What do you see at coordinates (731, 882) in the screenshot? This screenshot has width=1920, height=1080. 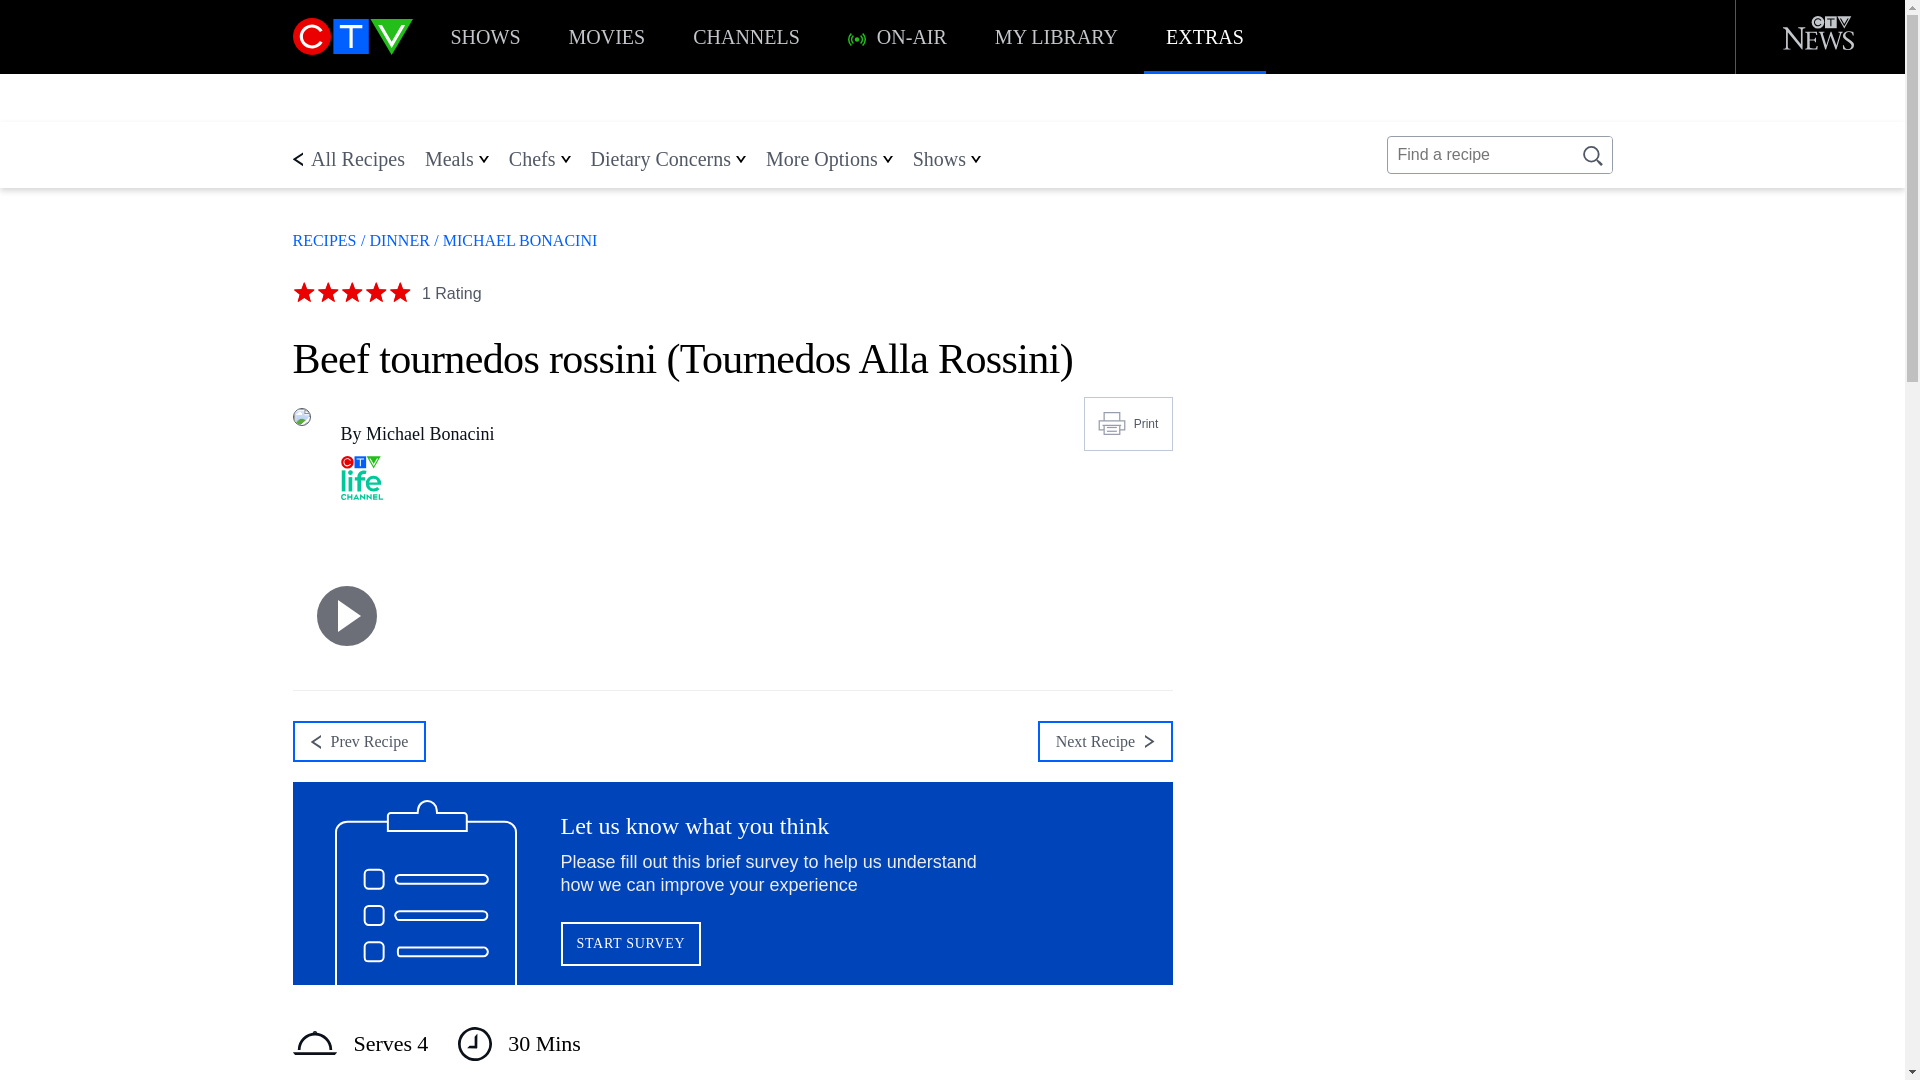 I see `Let us know what you think` at bounding box center [731, 882].